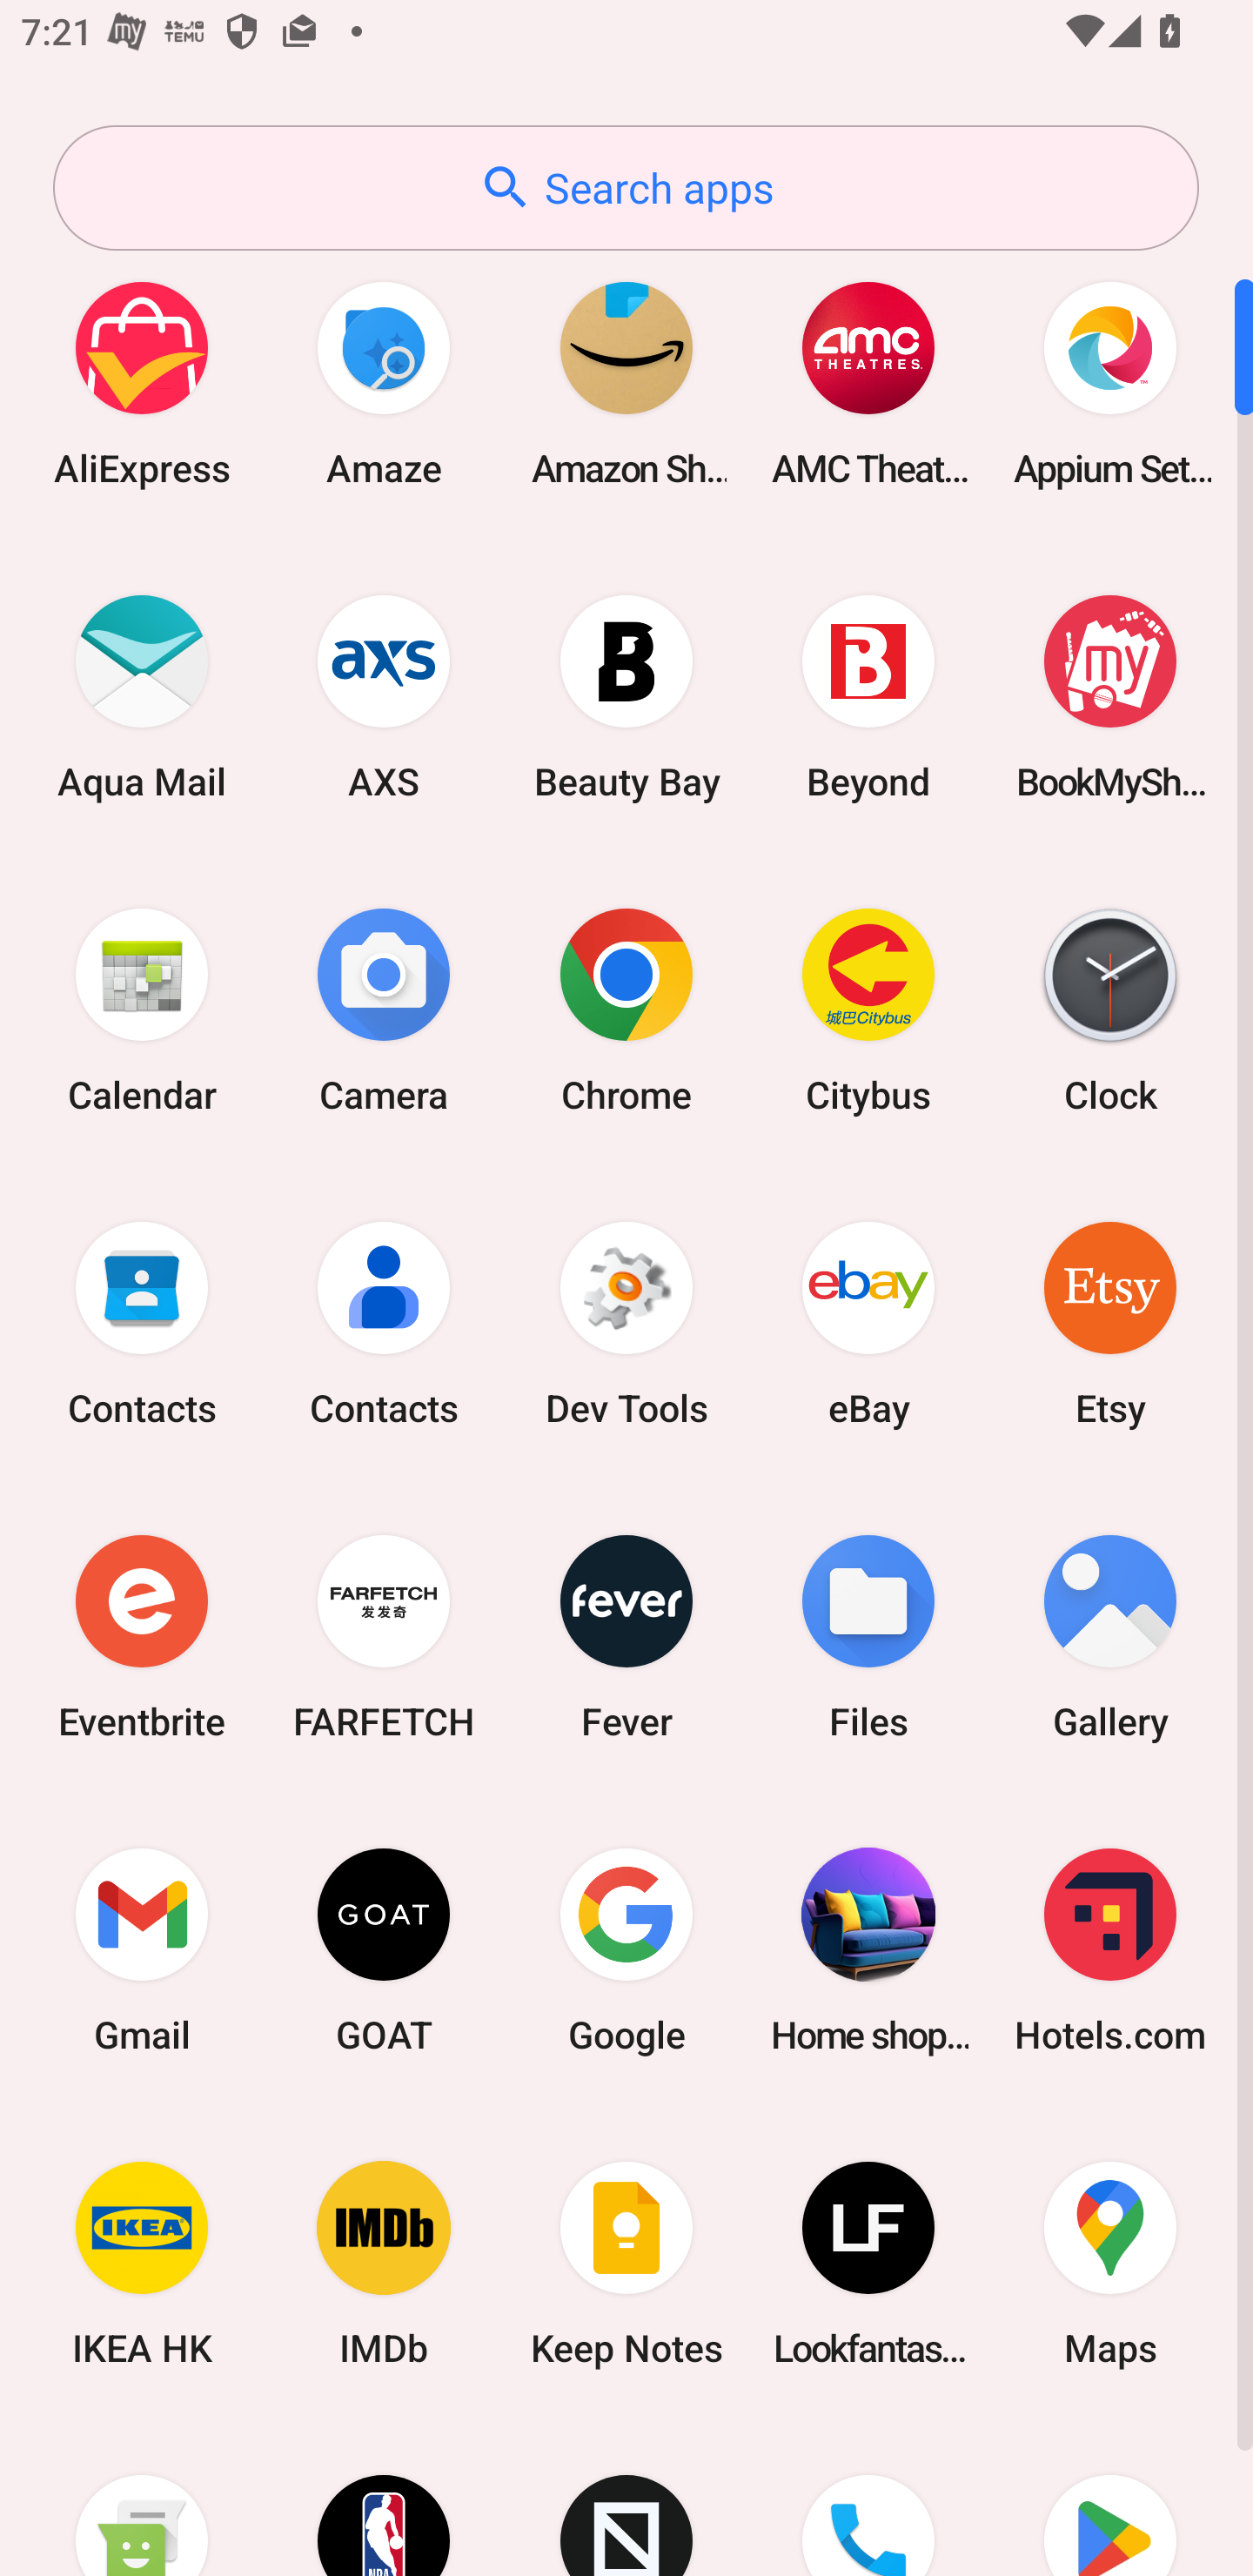 This screenshot has height=2576, width=1253. What do you see at coordinates (384, 2264) in the screenshot?
I see `IMDb` at bounding box center [384, 2264].